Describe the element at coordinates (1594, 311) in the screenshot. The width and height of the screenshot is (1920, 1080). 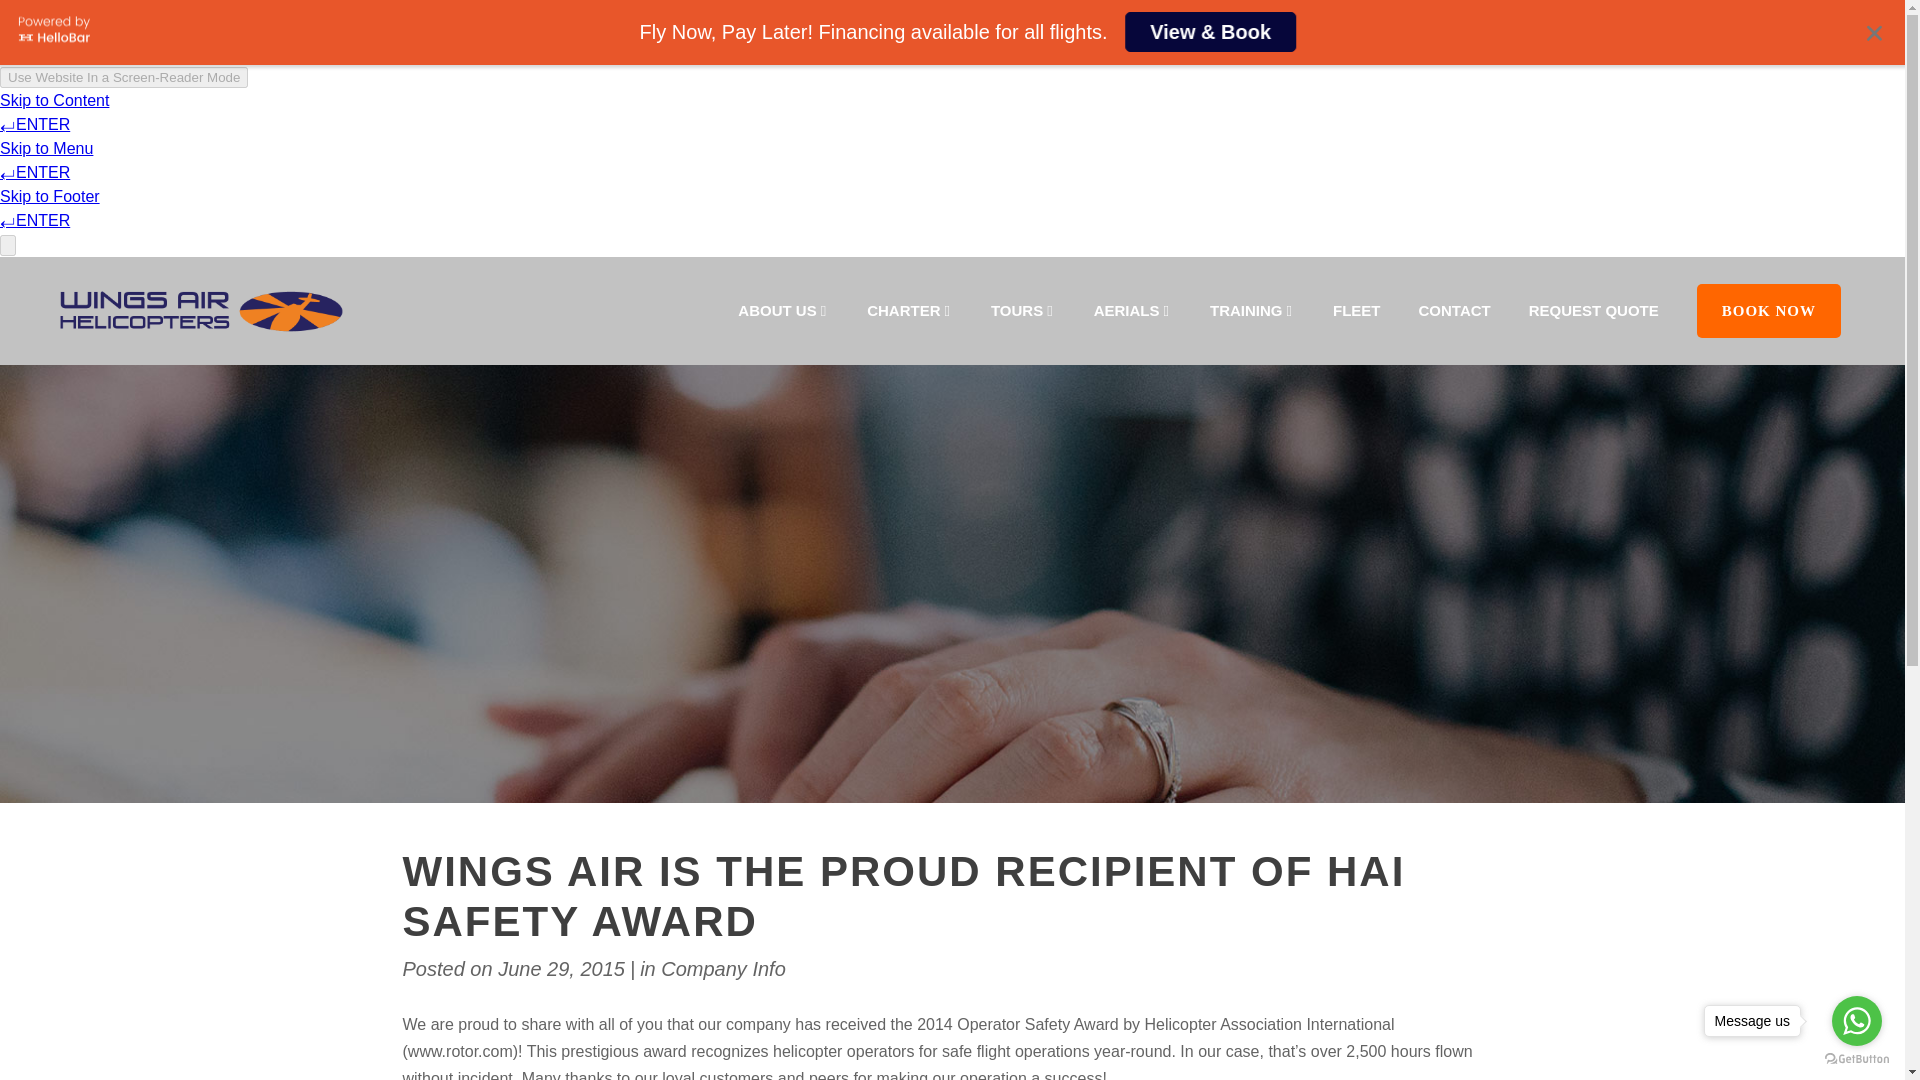
I see `REQUEST QUOTE` at that location.